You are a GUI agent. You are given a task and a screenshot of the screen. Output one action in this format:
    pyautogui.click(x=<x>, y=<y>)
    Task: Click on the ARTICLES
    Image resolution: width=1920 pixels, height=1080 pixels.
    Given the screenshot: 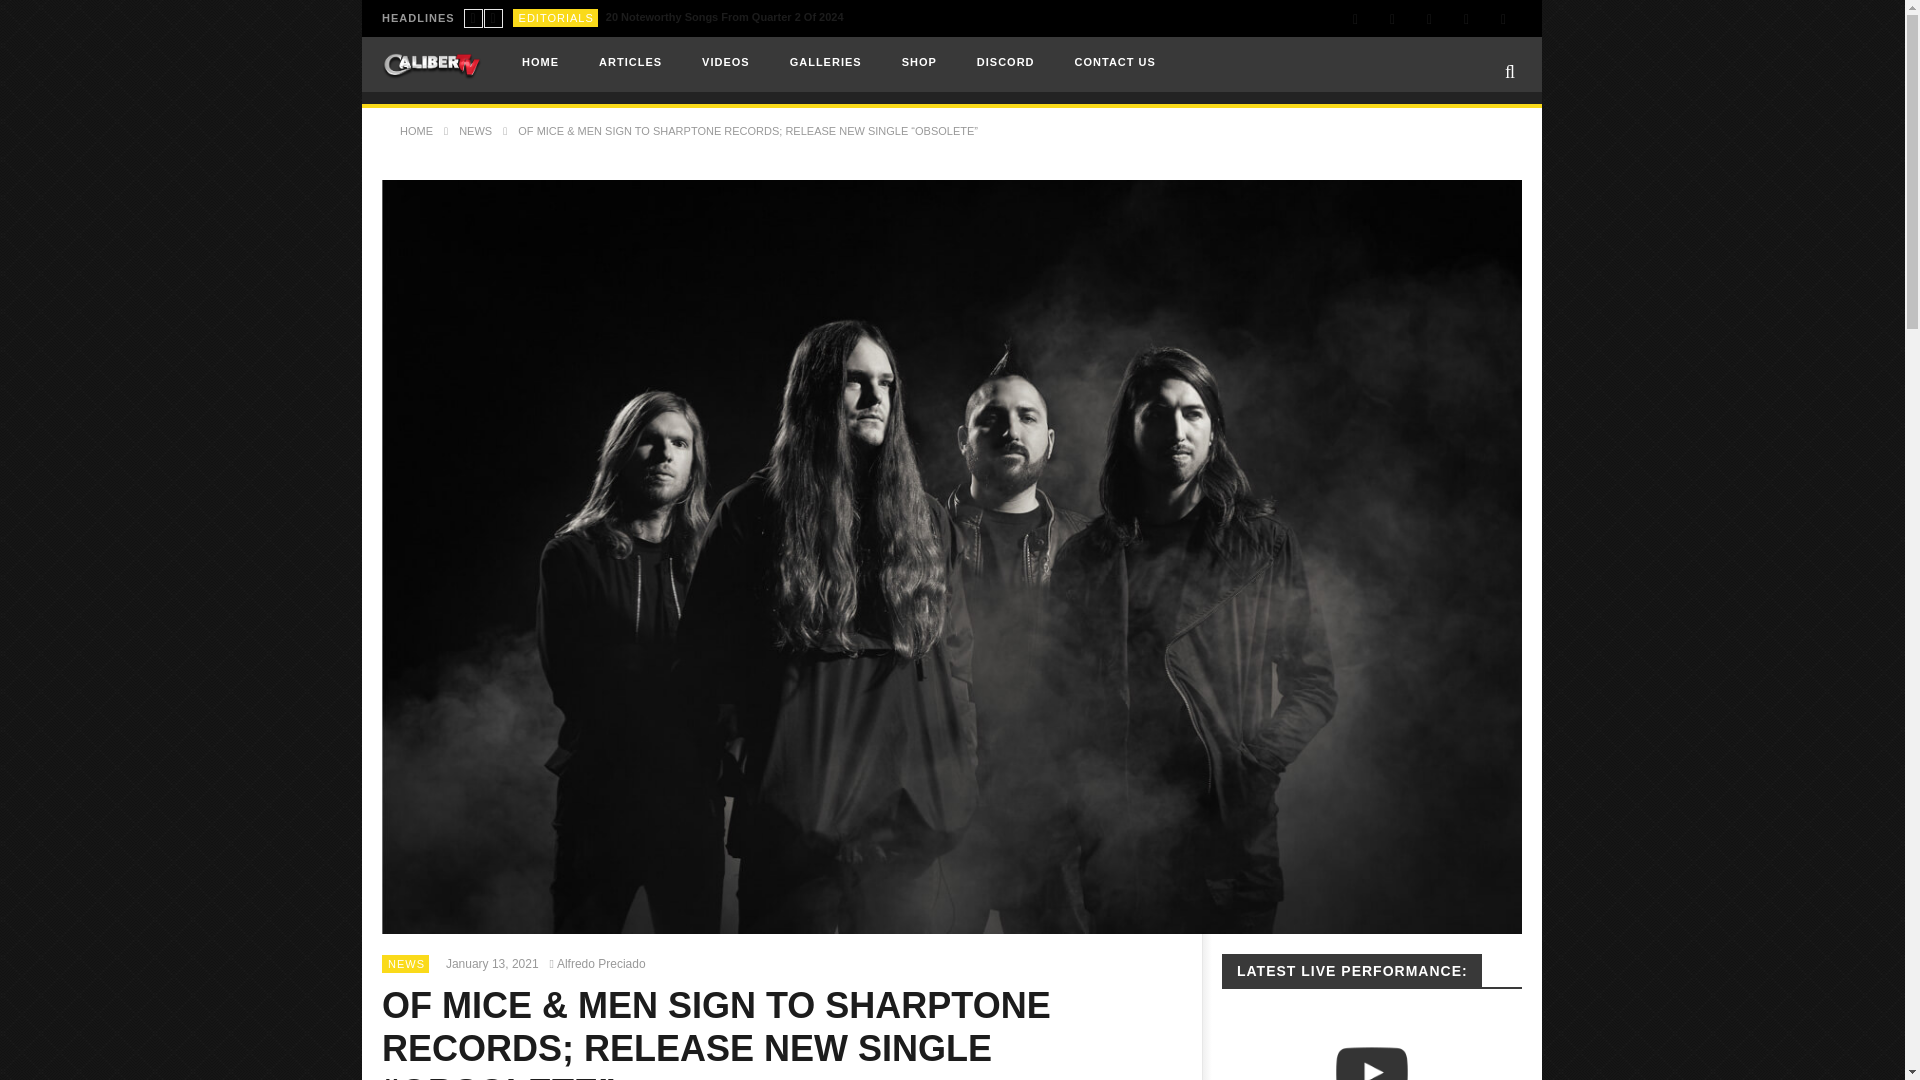 What is the action you would take?
    pyautogui.click(x=630, y=62)
    